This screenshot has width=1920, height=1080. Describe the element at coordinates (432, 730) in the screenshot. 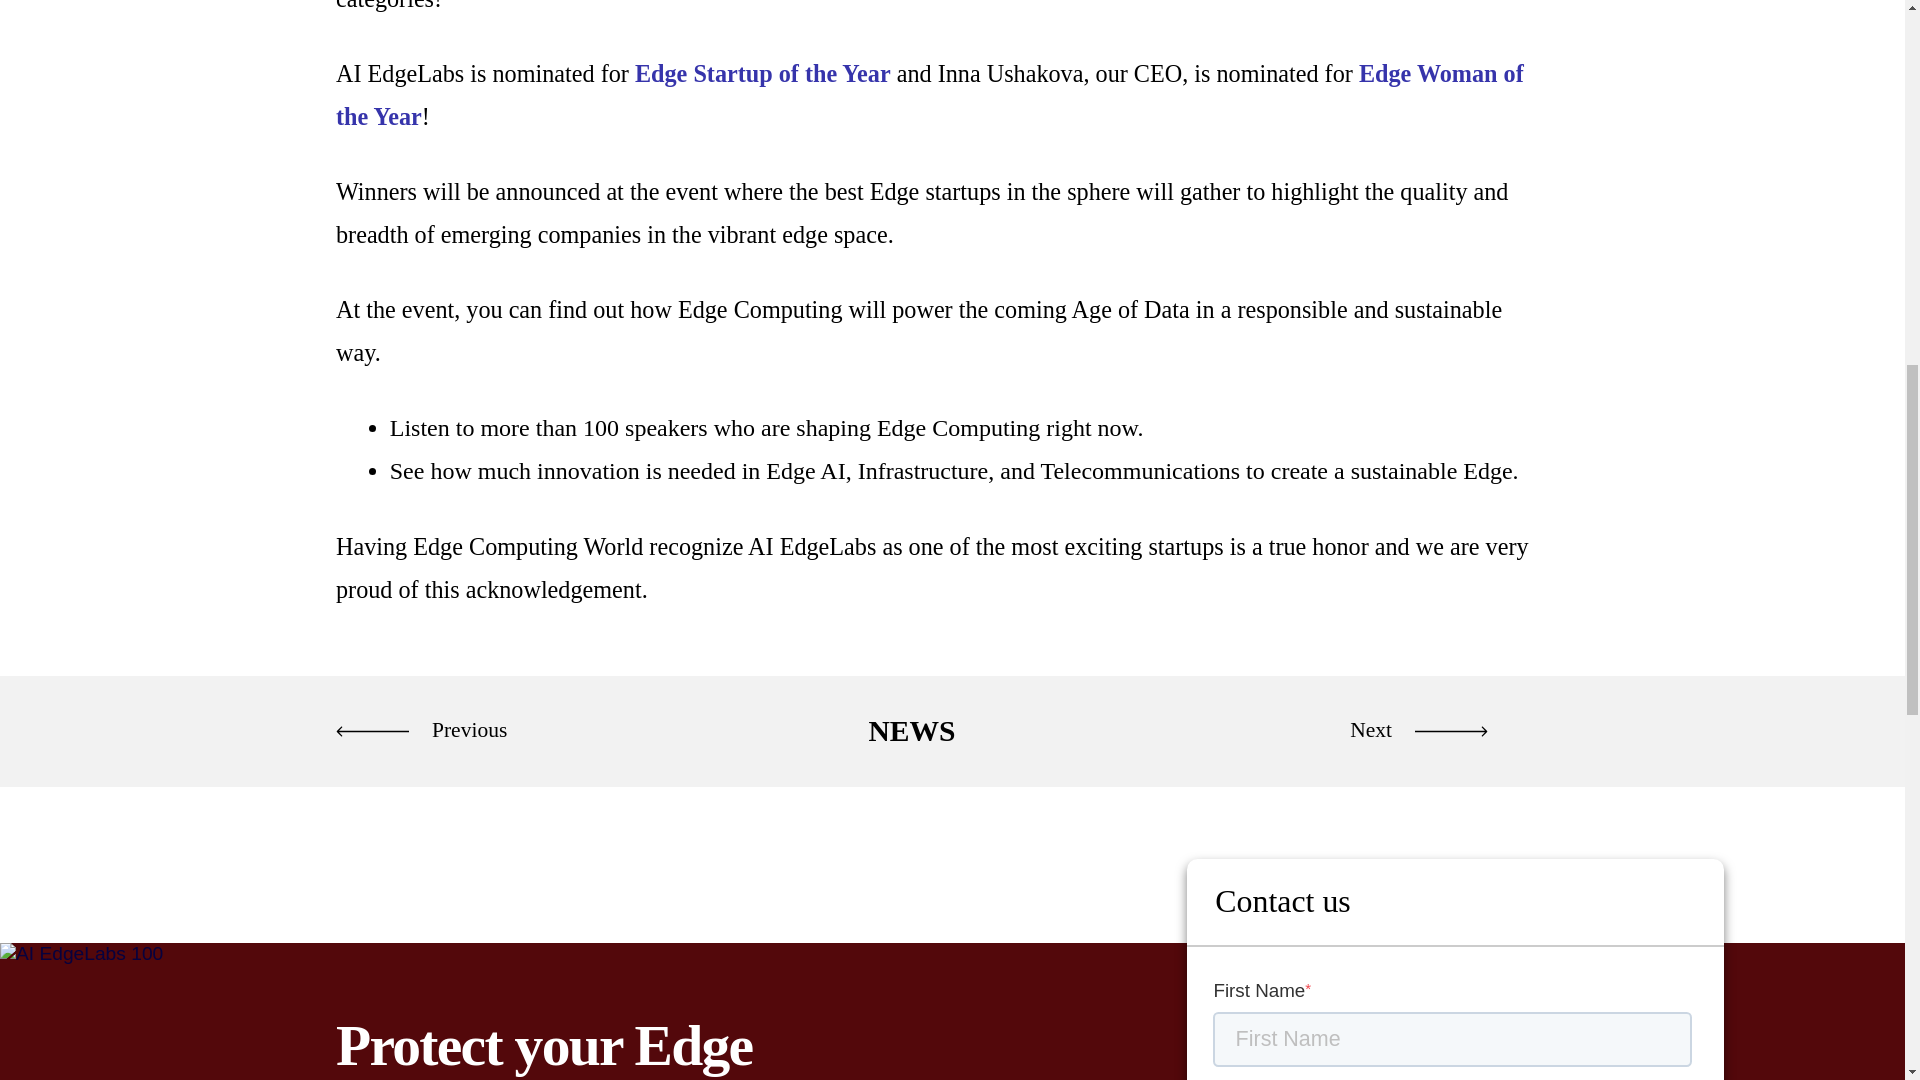

I see `Previous` at that location.